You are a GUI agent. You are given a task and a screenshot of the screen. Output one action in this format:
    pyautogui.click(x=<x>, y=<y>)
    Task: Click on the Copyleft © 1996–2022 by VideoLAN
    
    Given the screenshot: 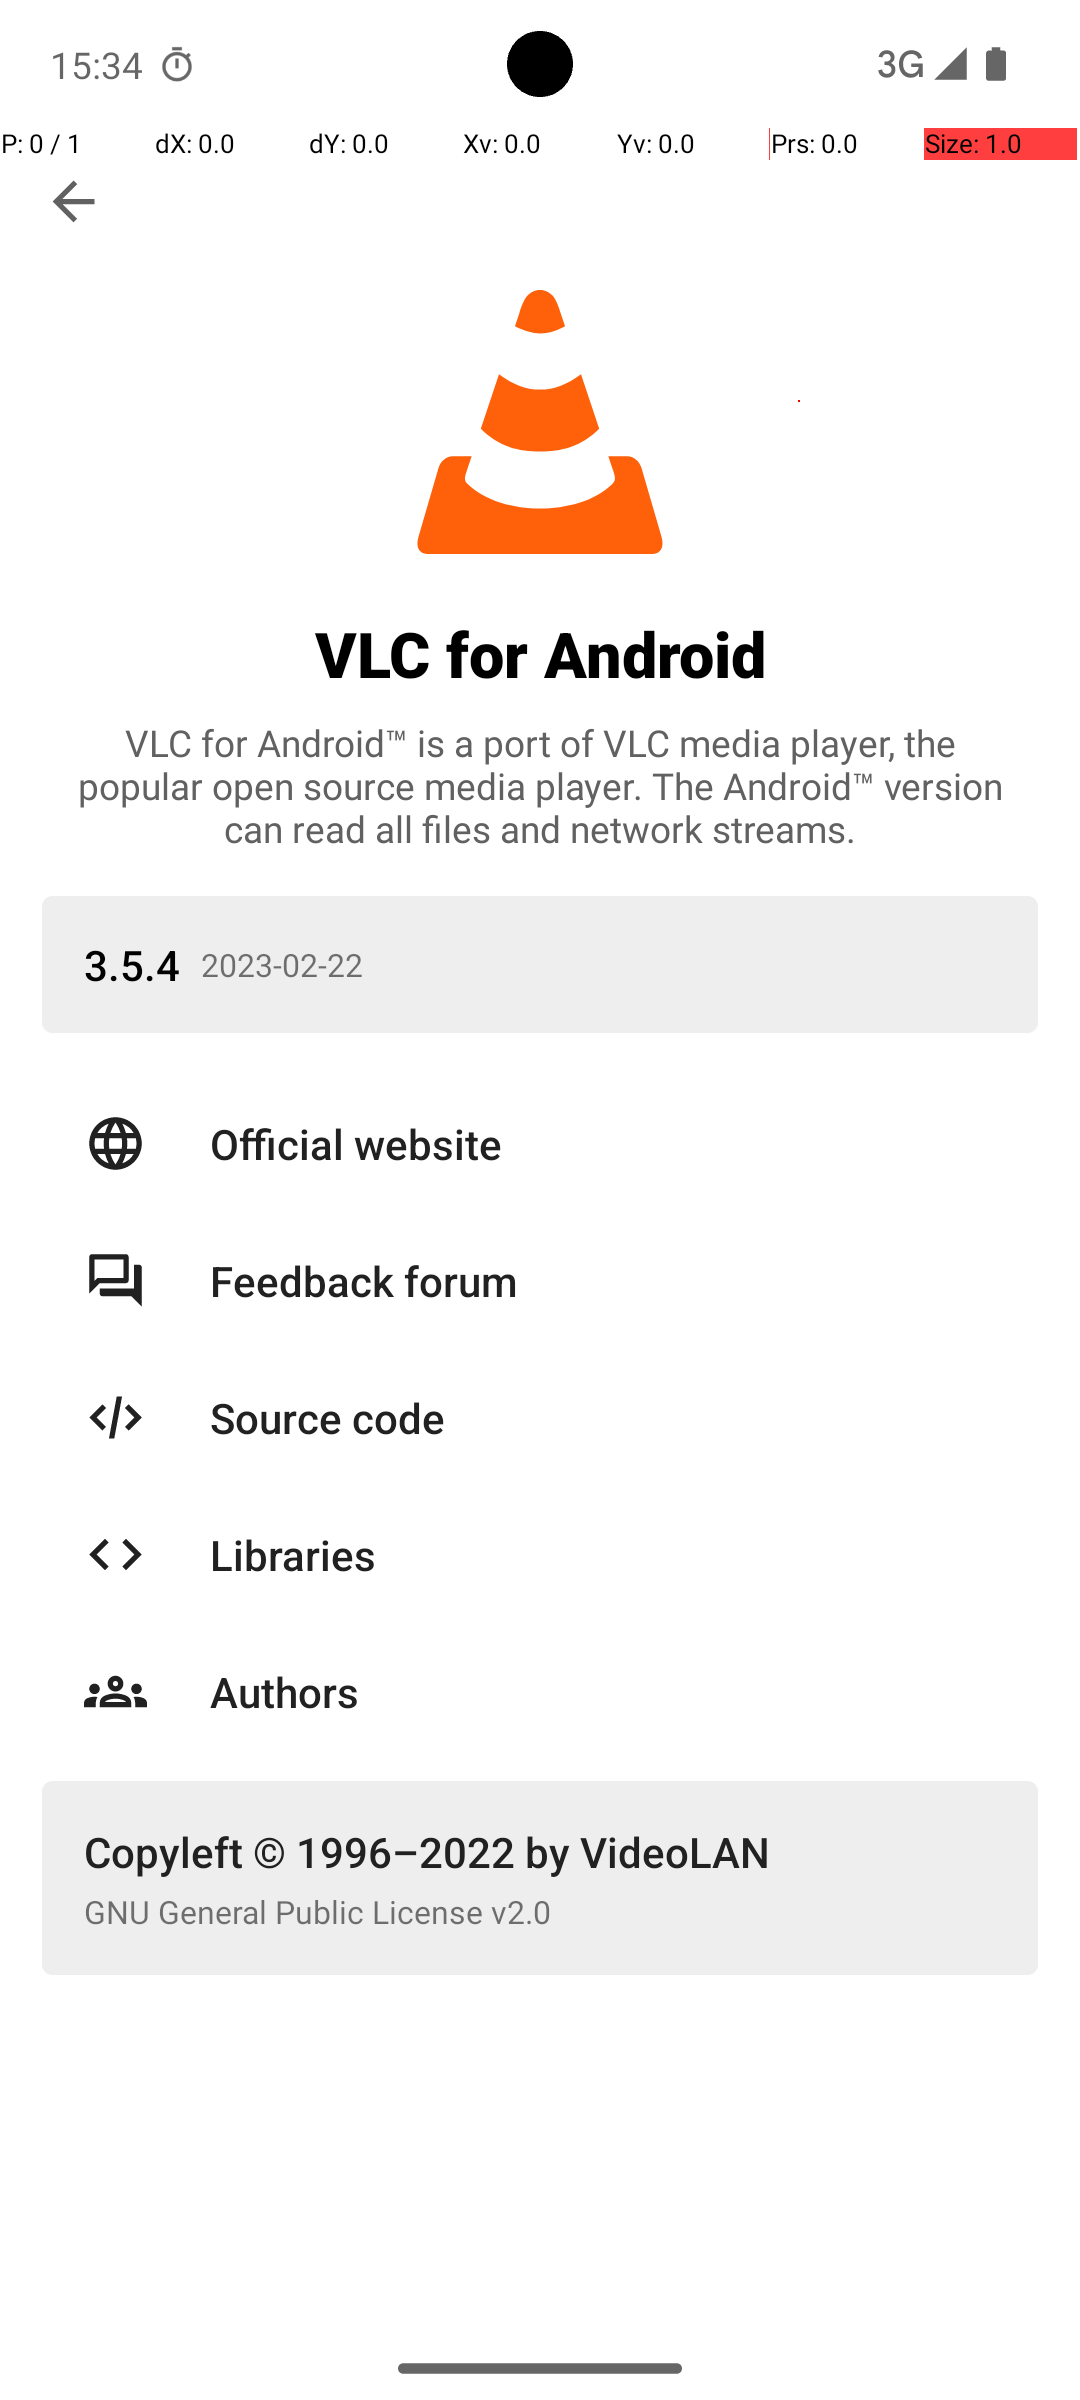 What is the action you would take?
    pyautogui.click(x=540, y=1852)
    